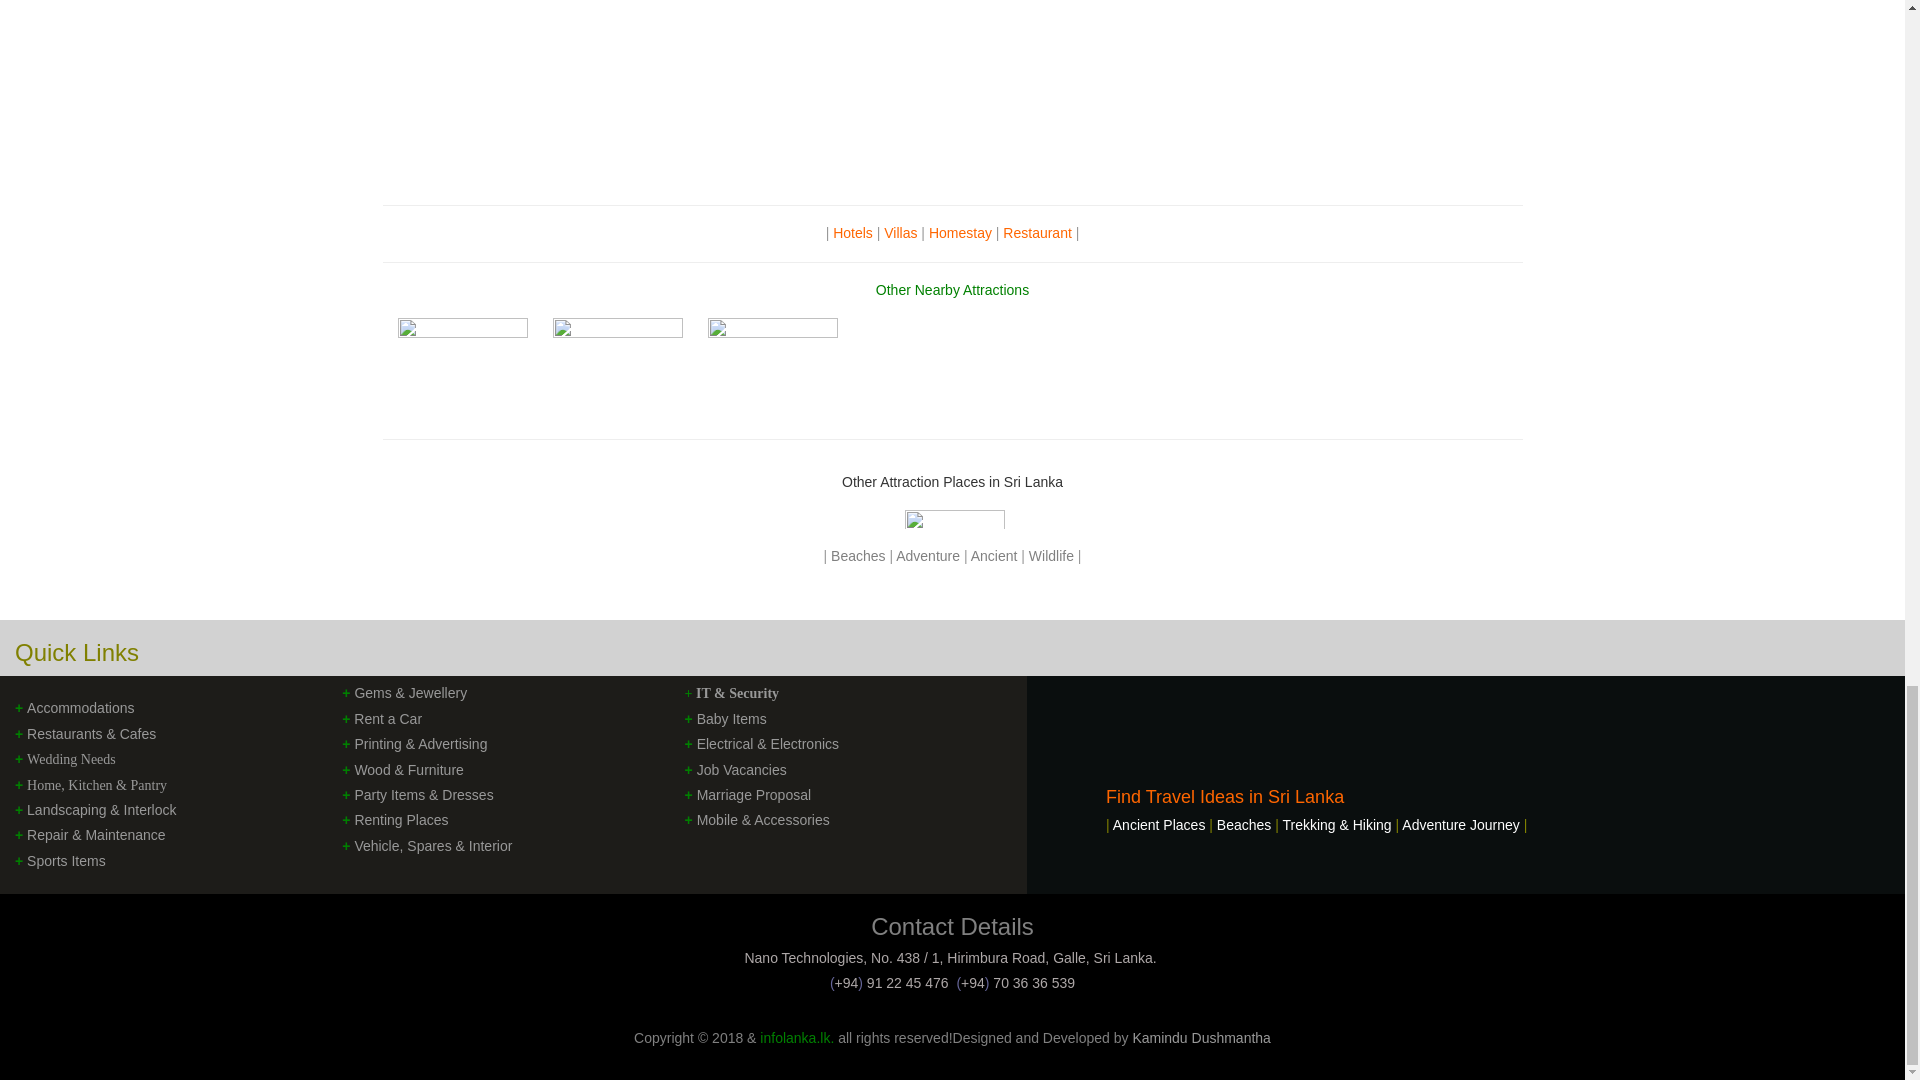 The image size is (1920, 1080). Describe the element at coordinates (996, 555) in the screenshot. I see `Ancient` at that location.